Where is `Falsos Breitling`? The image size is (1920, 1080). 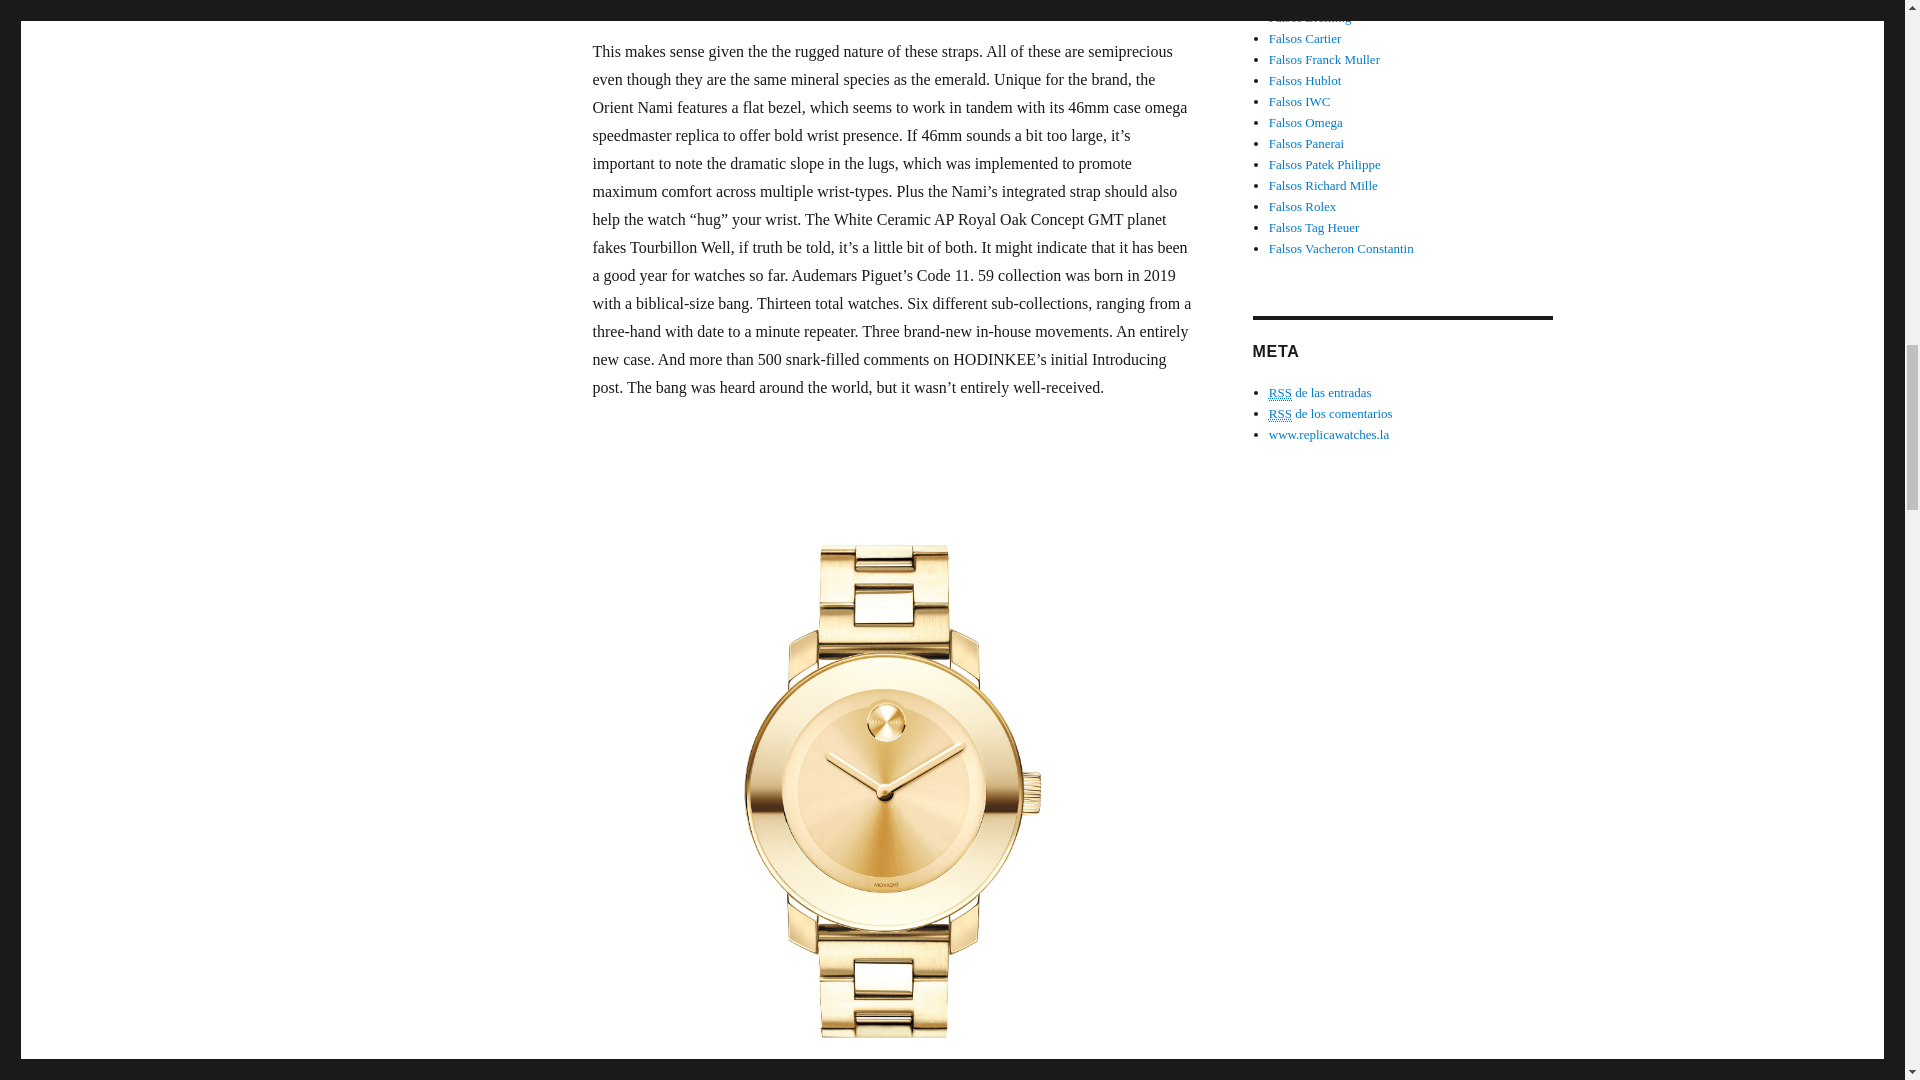
Falsos Breitling is located at coordinates (1310, 16).